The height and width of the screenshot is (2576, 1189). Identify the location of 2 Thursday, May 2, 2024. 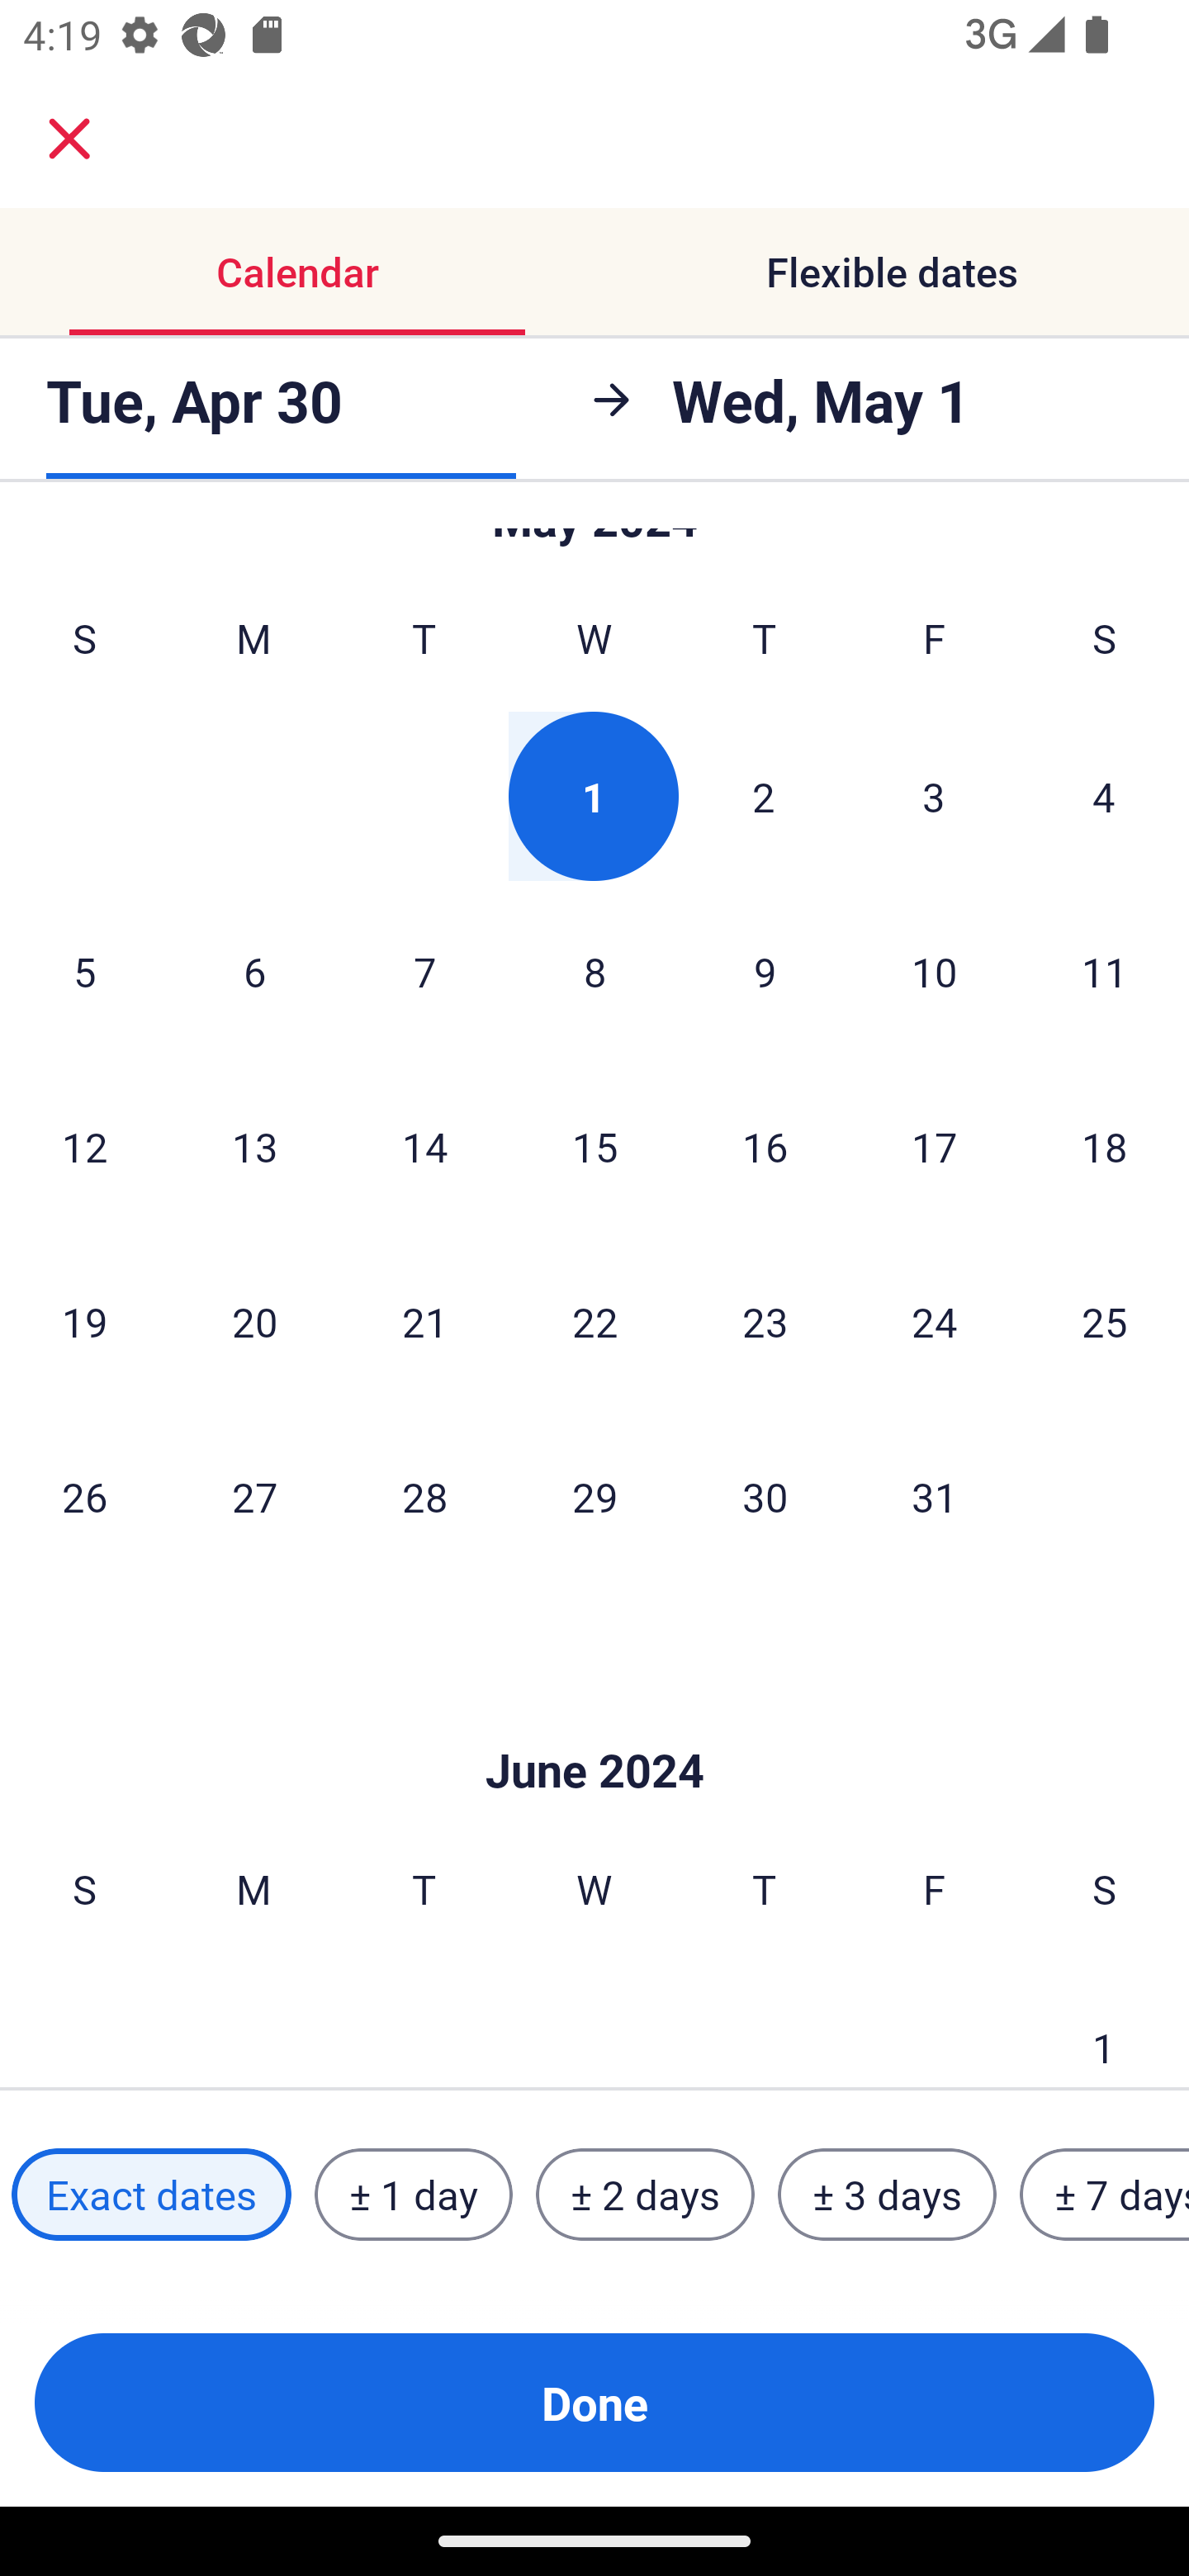
(764, 796).